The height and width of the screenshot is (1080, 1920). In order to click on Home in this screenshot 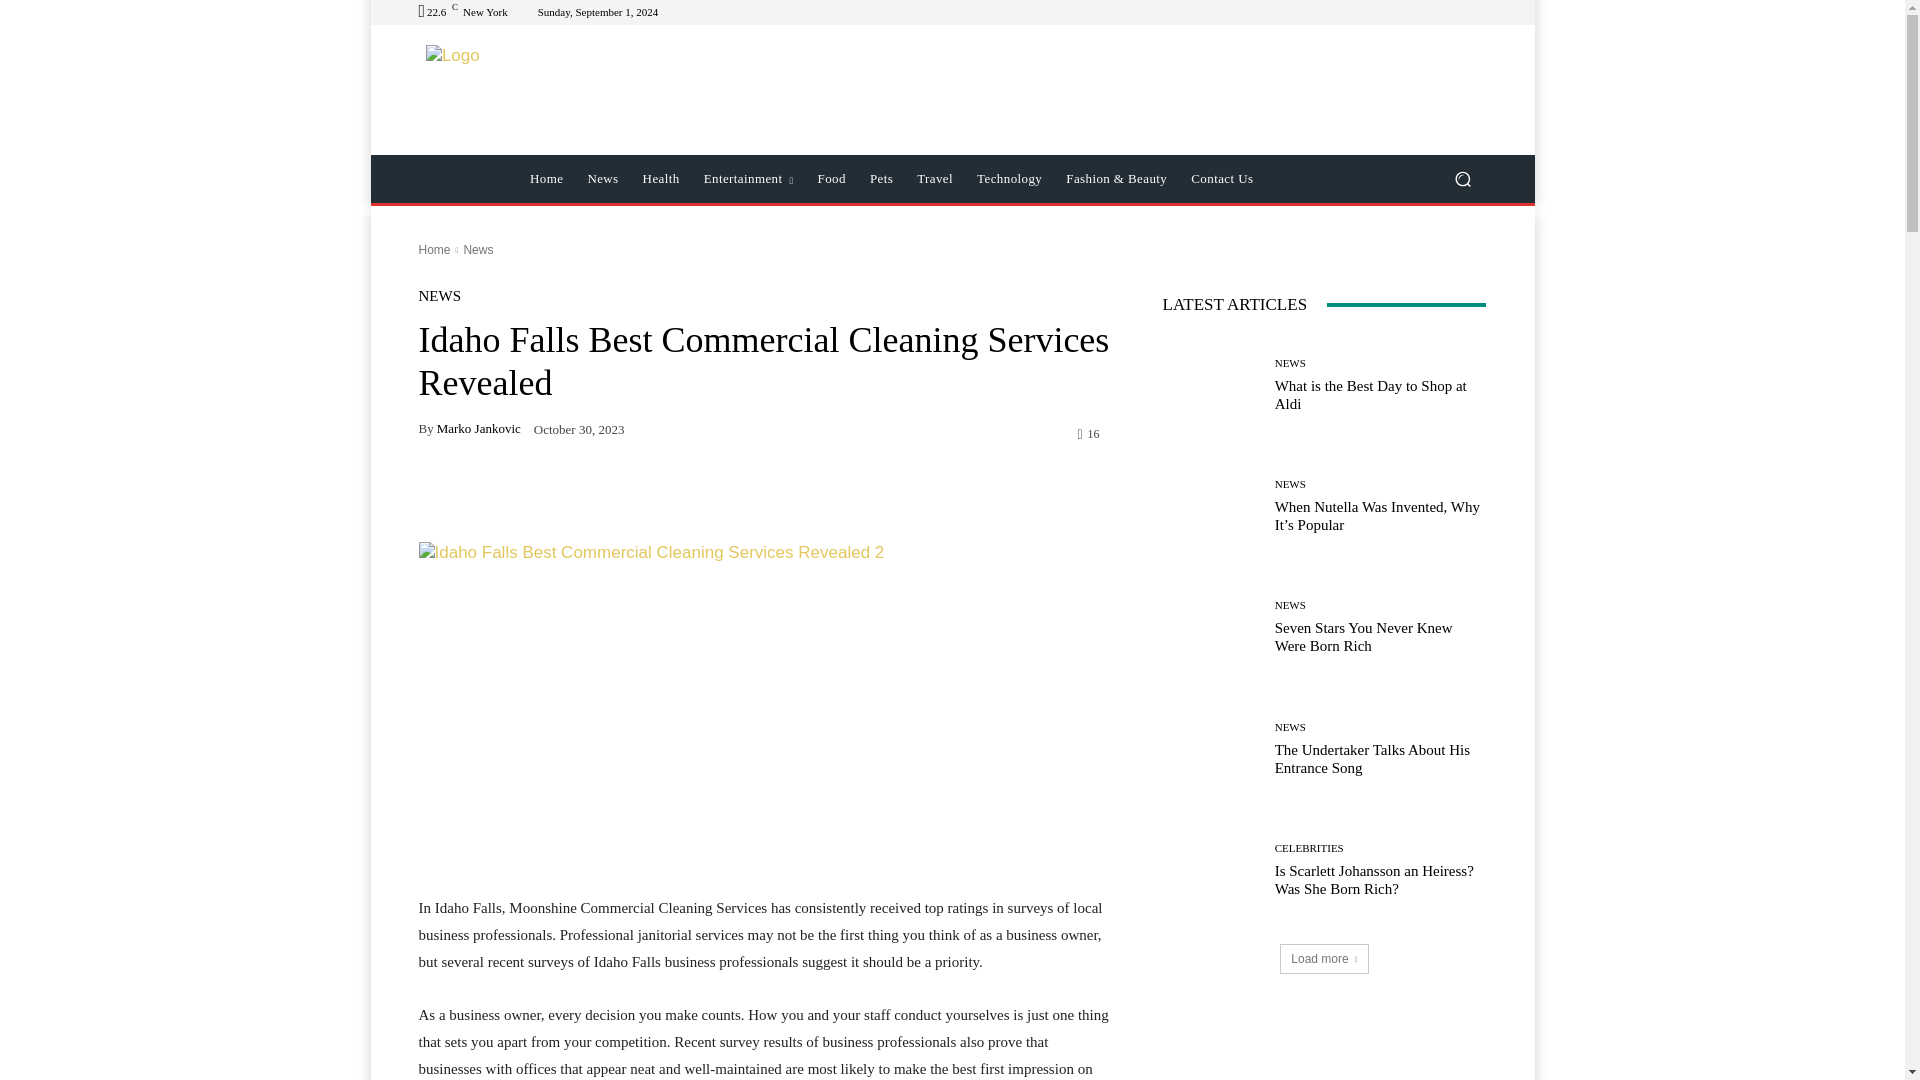, I will do `click(546, 179)`.